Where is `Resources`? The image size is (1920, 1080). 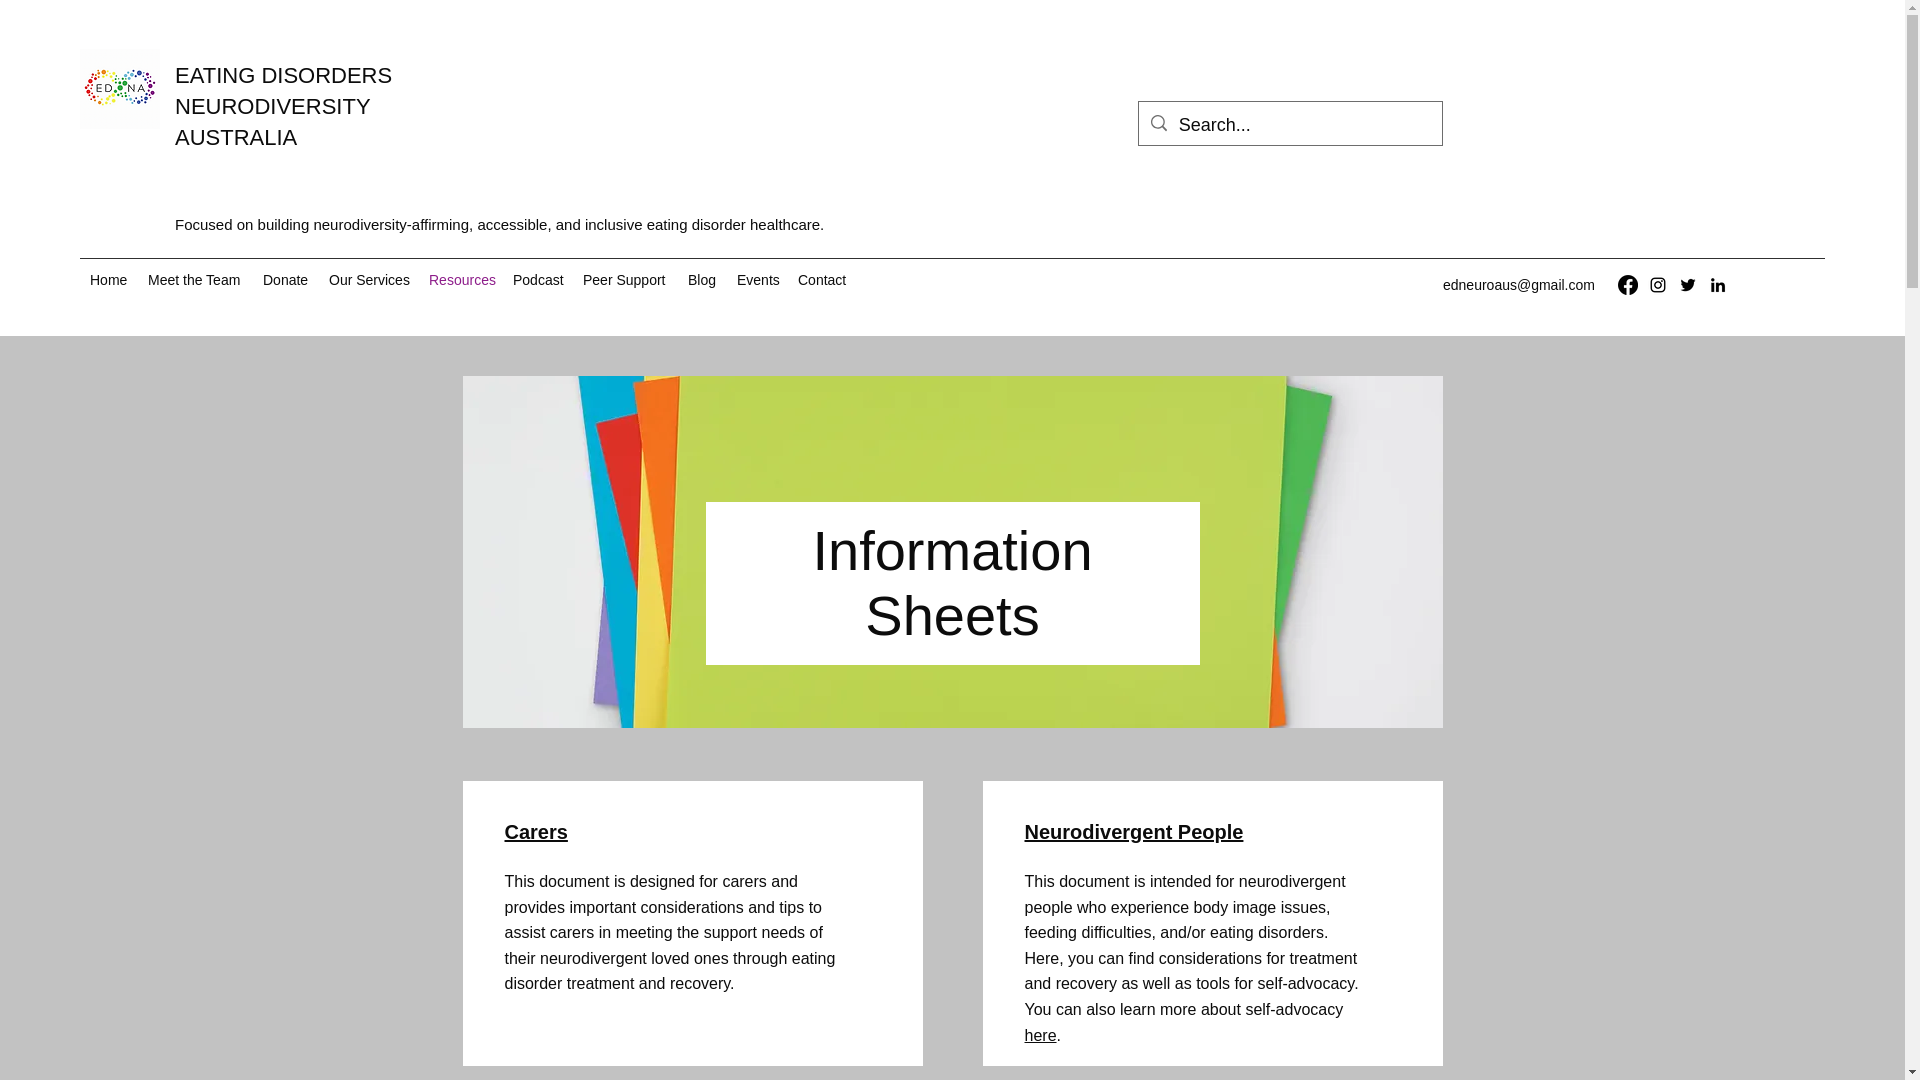 Resources is located at coordinates (460, 279).